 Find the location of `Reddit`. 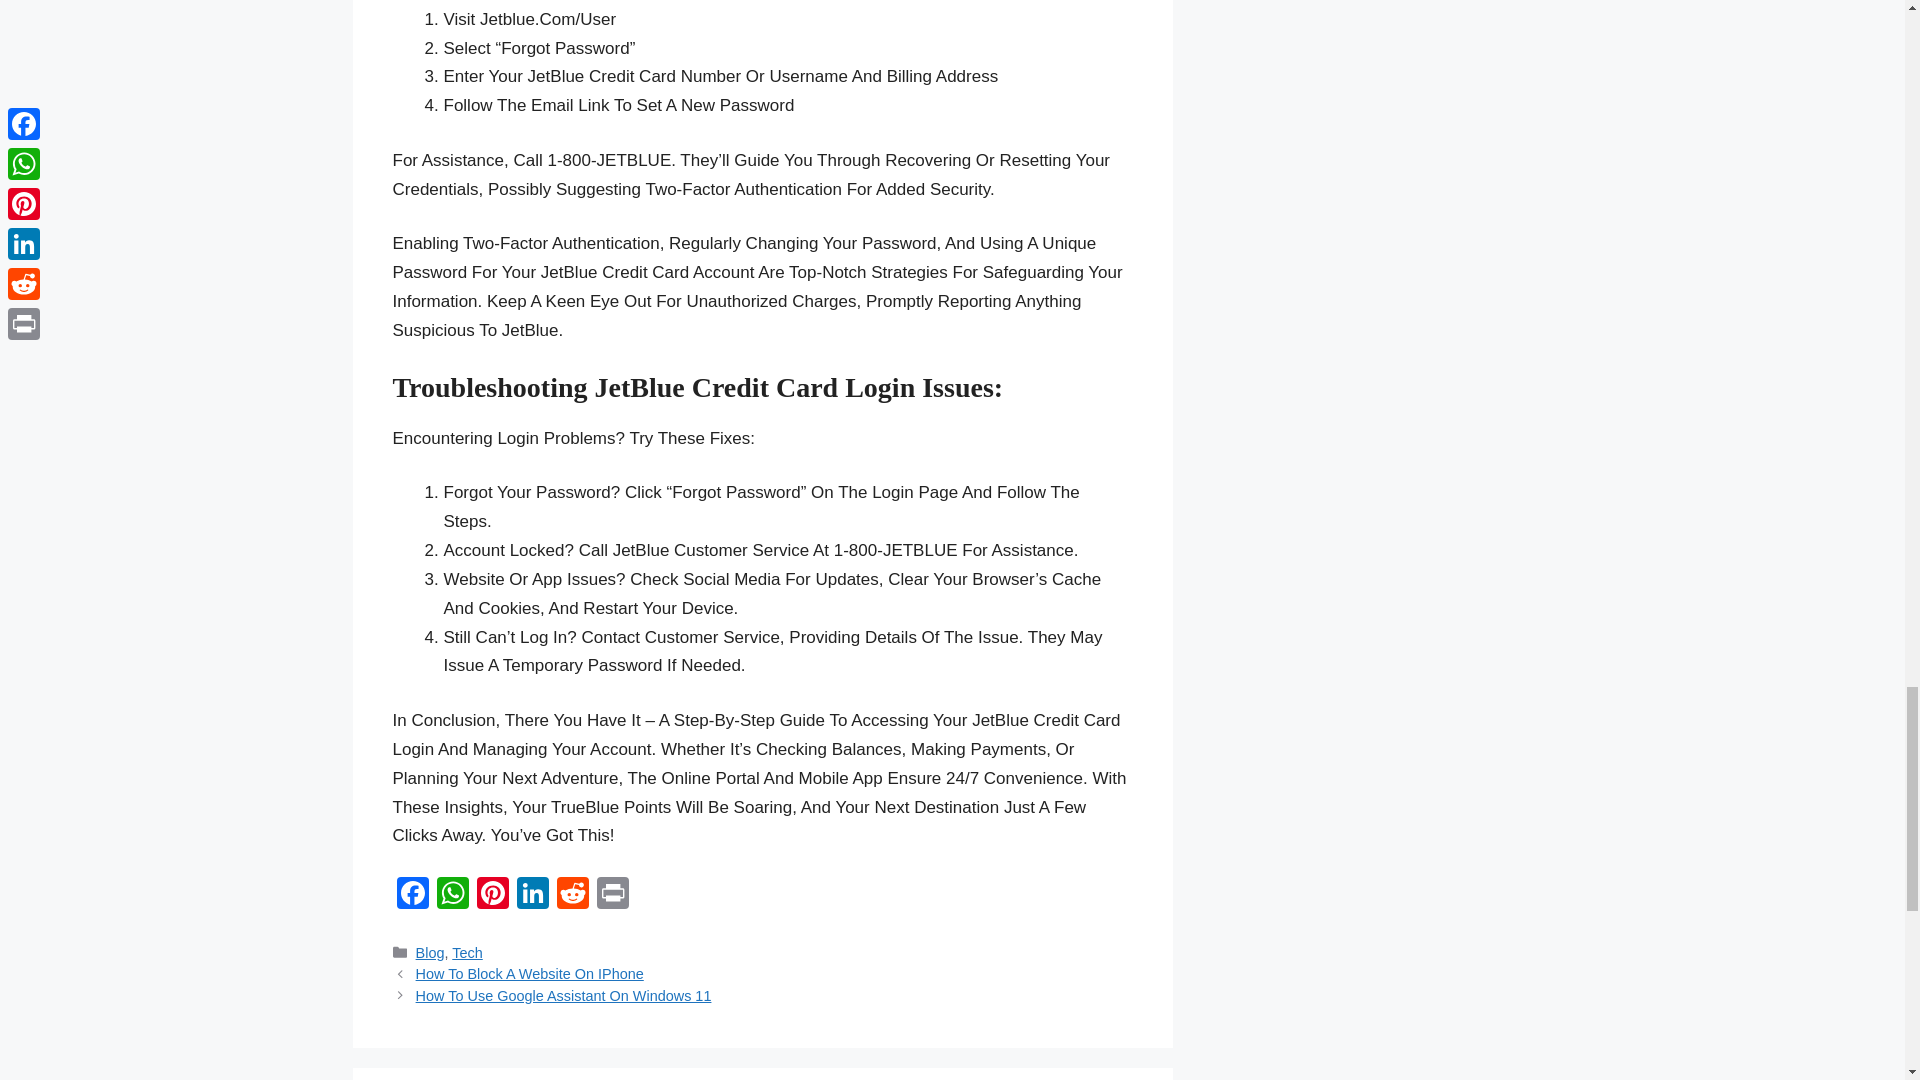

Reddit is located at coordinates (572, 894).